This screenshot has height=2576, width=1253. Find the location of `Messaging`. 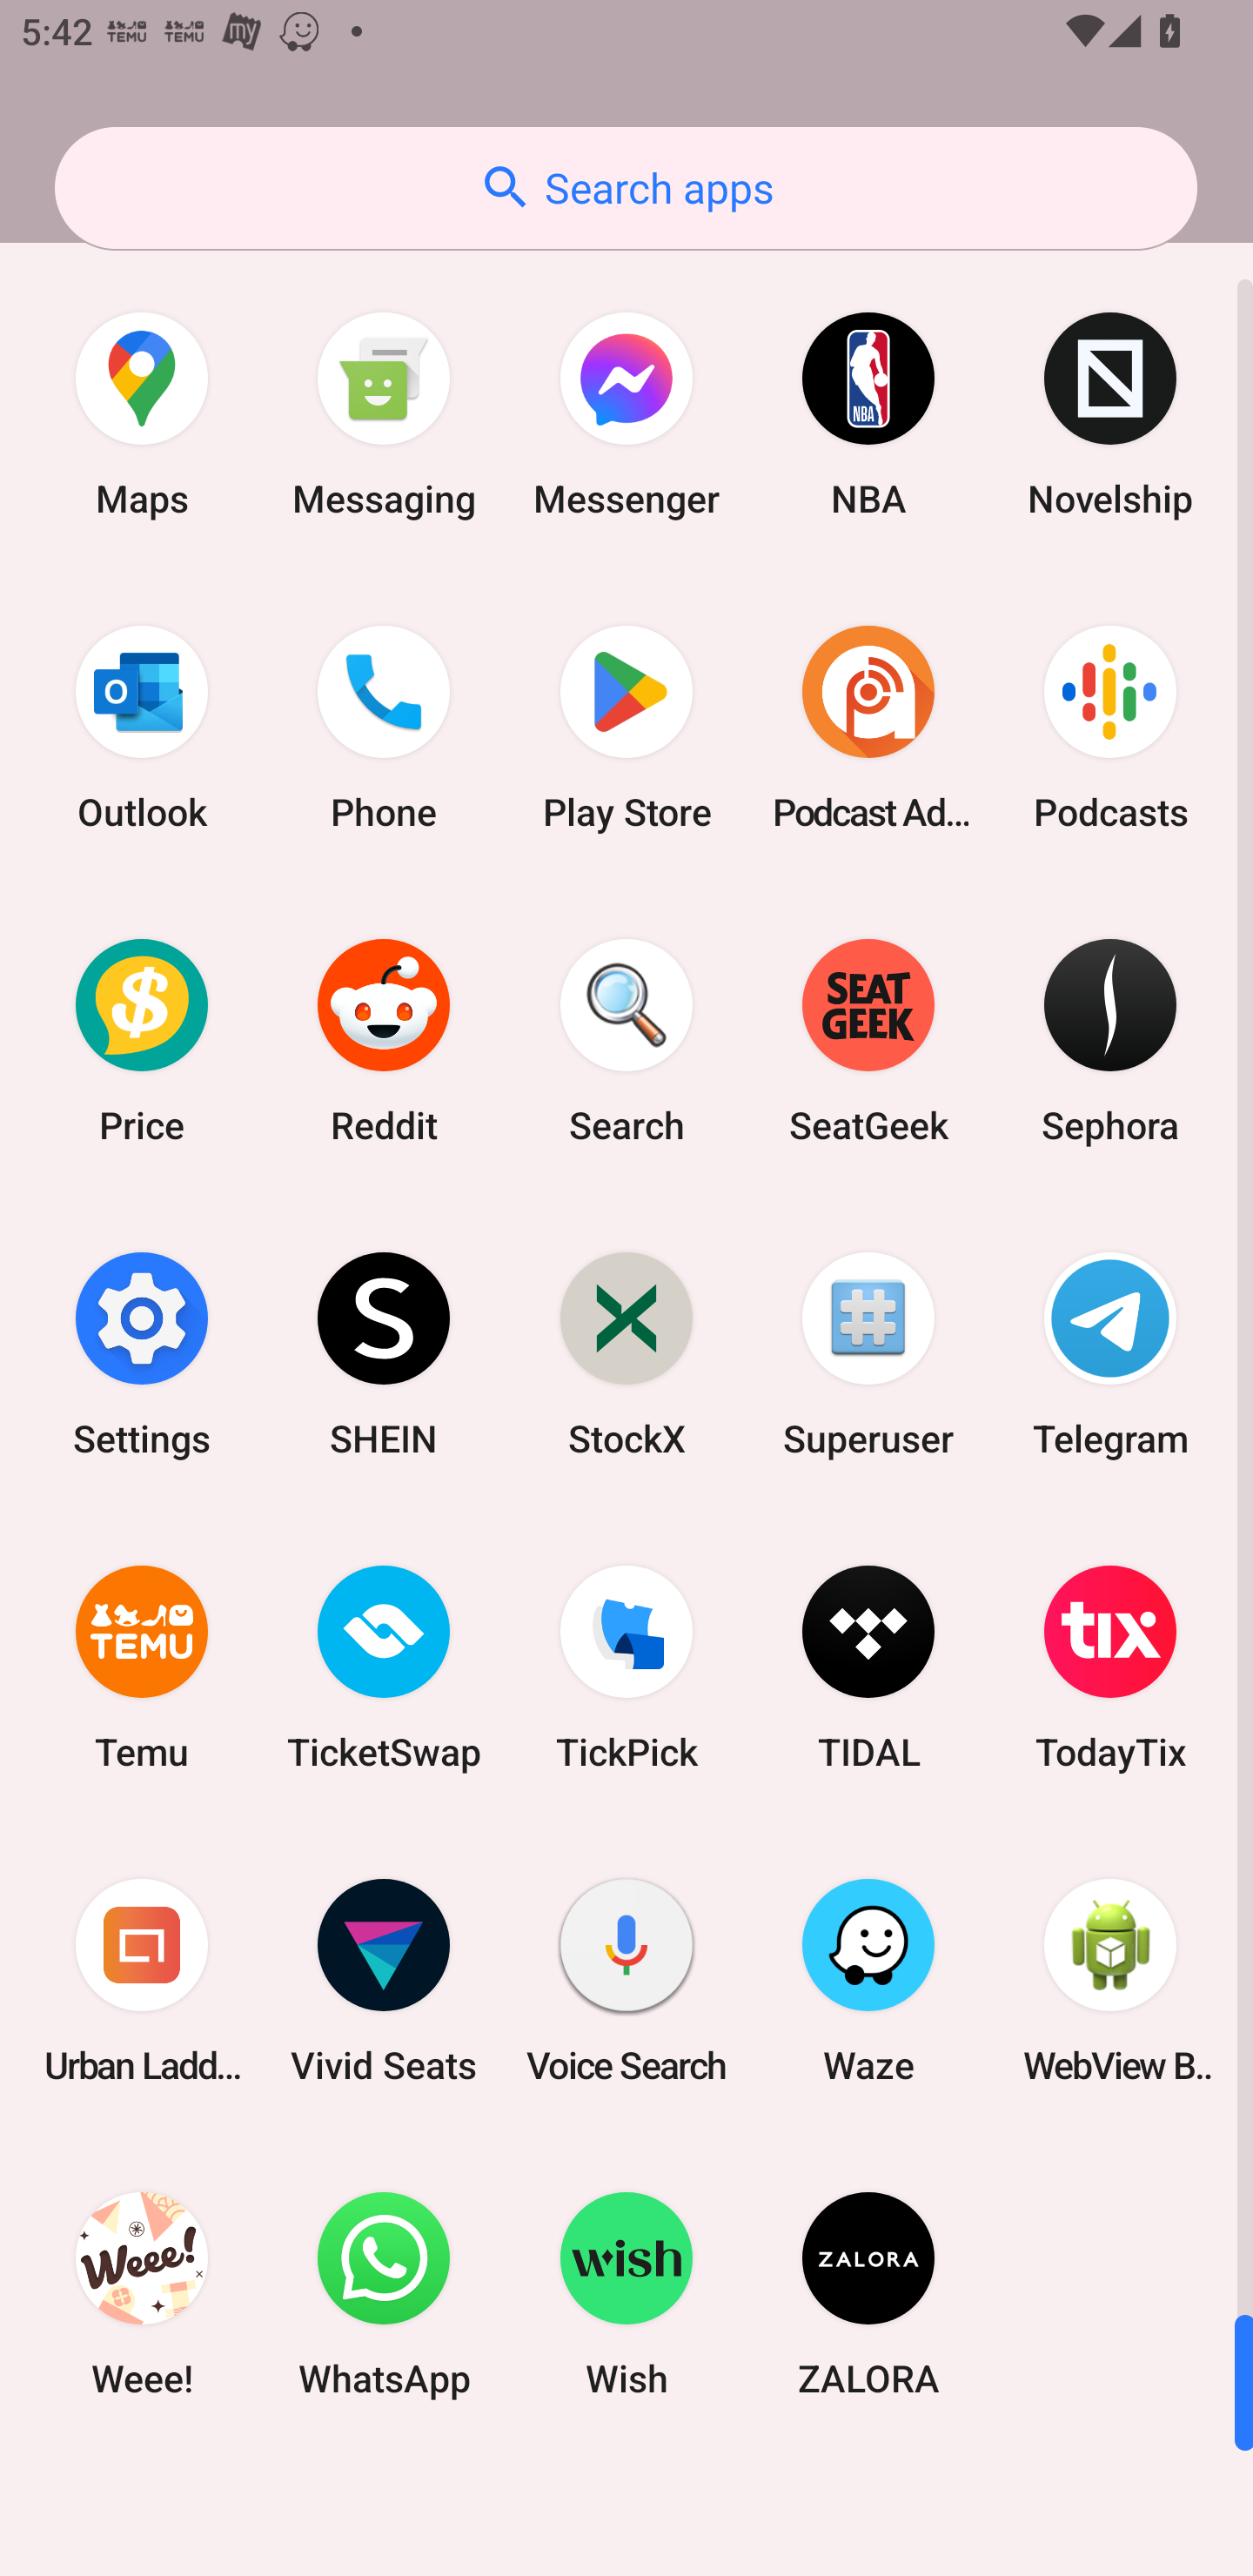

Messaging is located at coordinates (384, 414).